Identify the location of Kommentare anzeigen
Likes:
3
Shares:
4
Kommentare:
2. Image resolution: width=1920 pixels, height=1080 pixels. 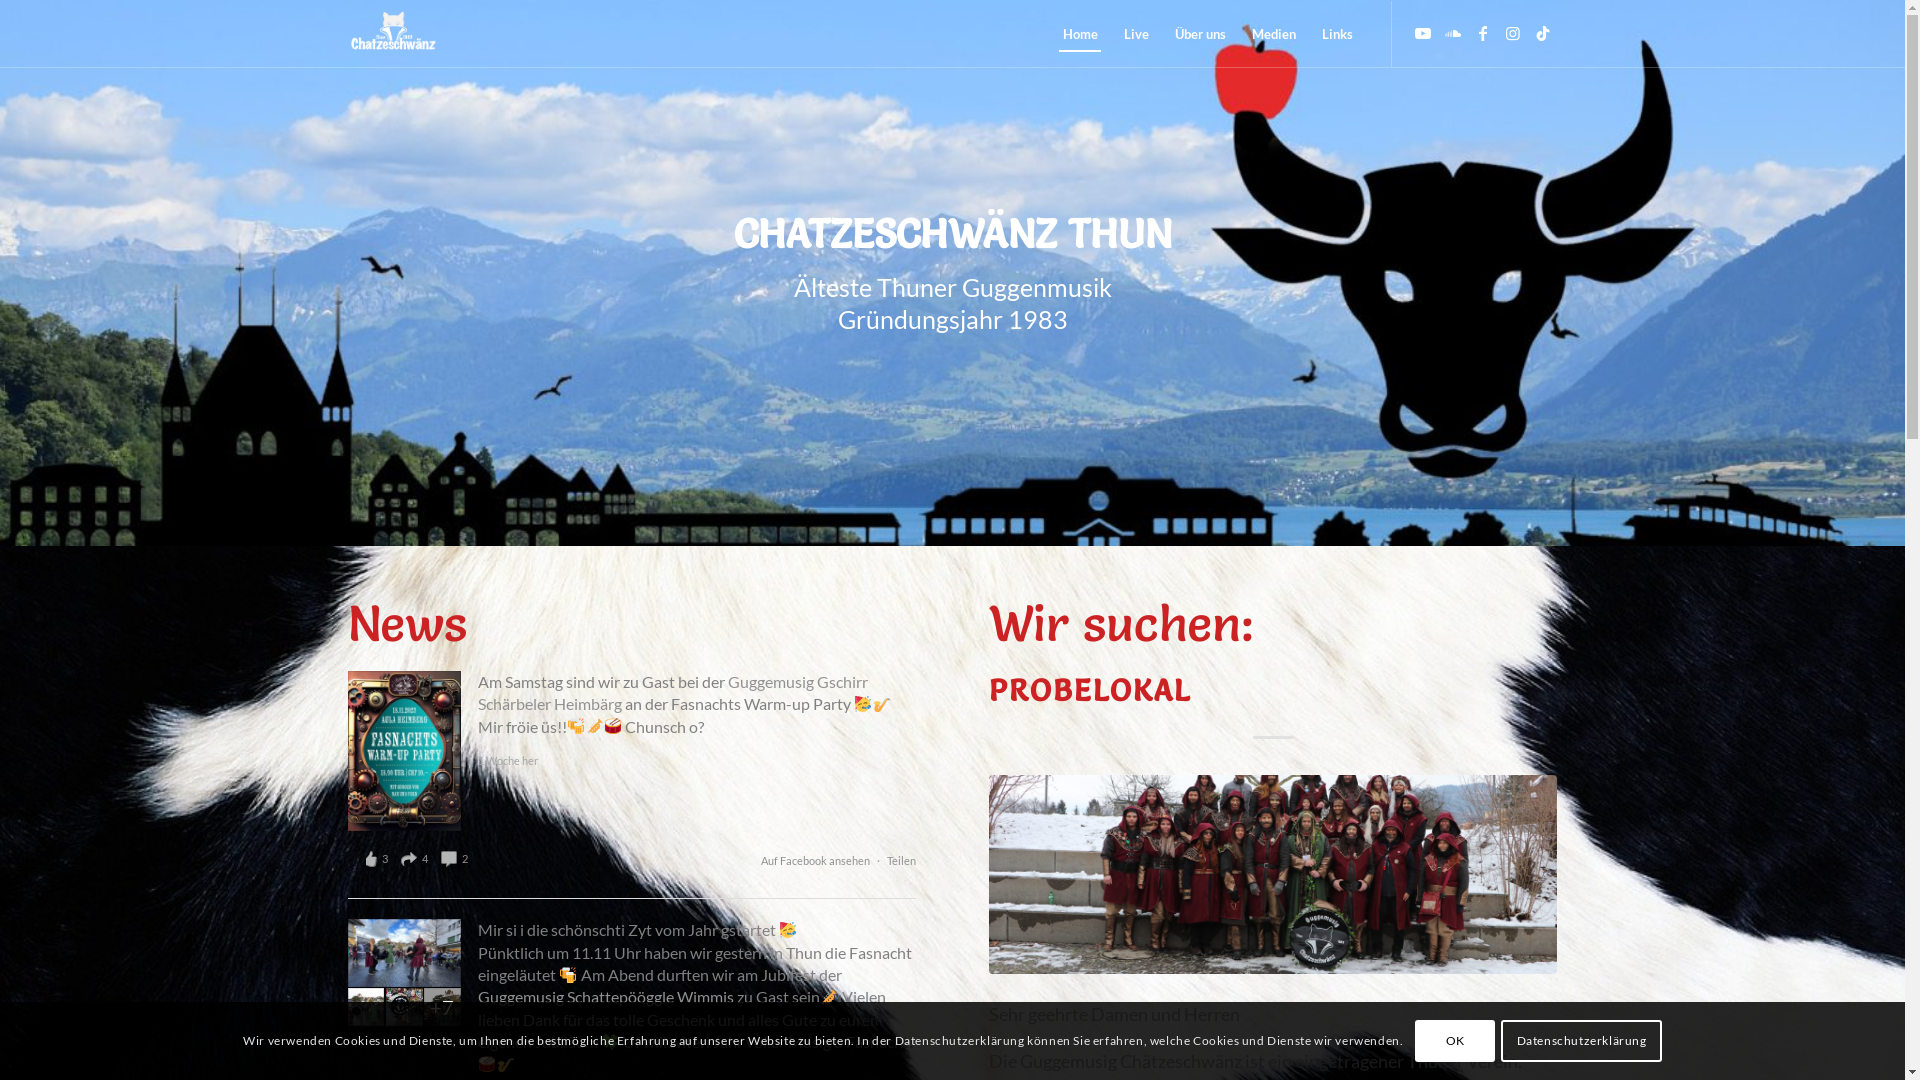
(416, 860).